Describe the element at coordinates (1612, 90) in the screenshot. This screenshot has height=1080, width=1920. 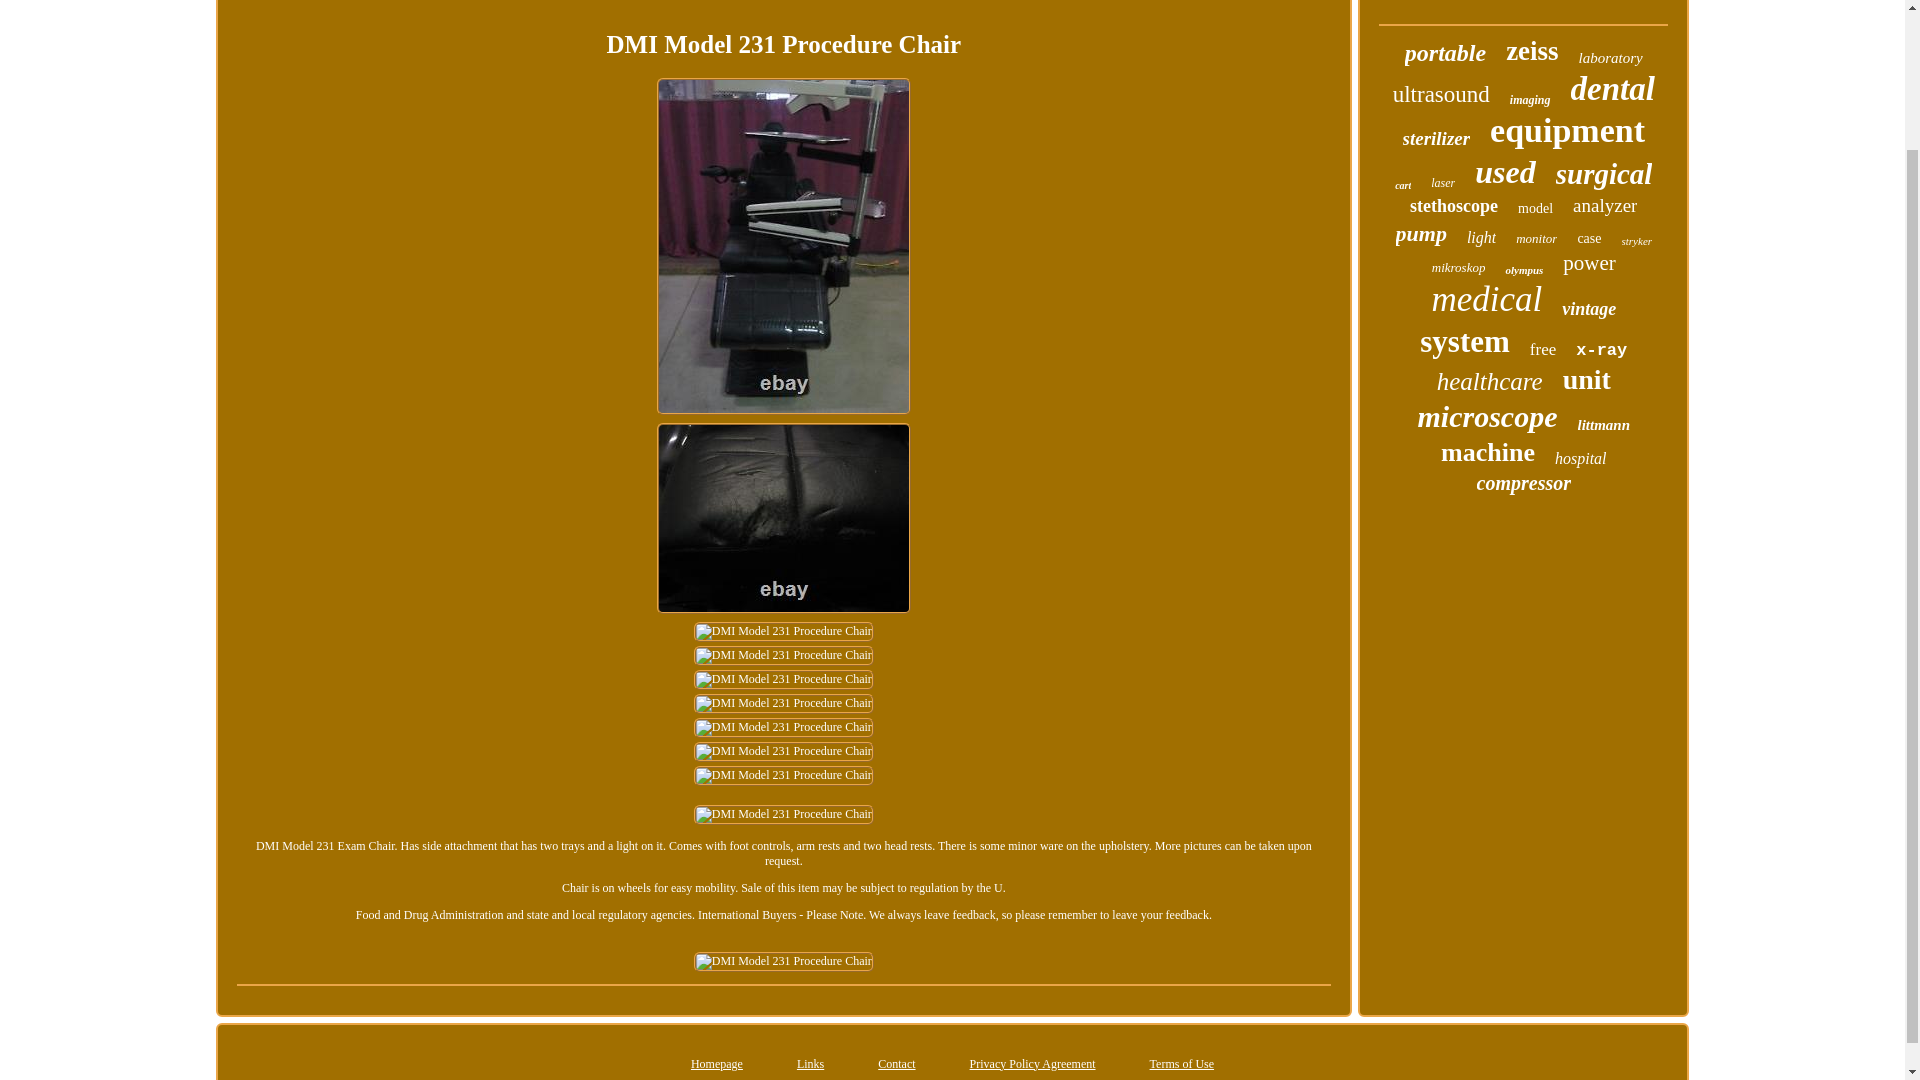
I see `dental` at that location.